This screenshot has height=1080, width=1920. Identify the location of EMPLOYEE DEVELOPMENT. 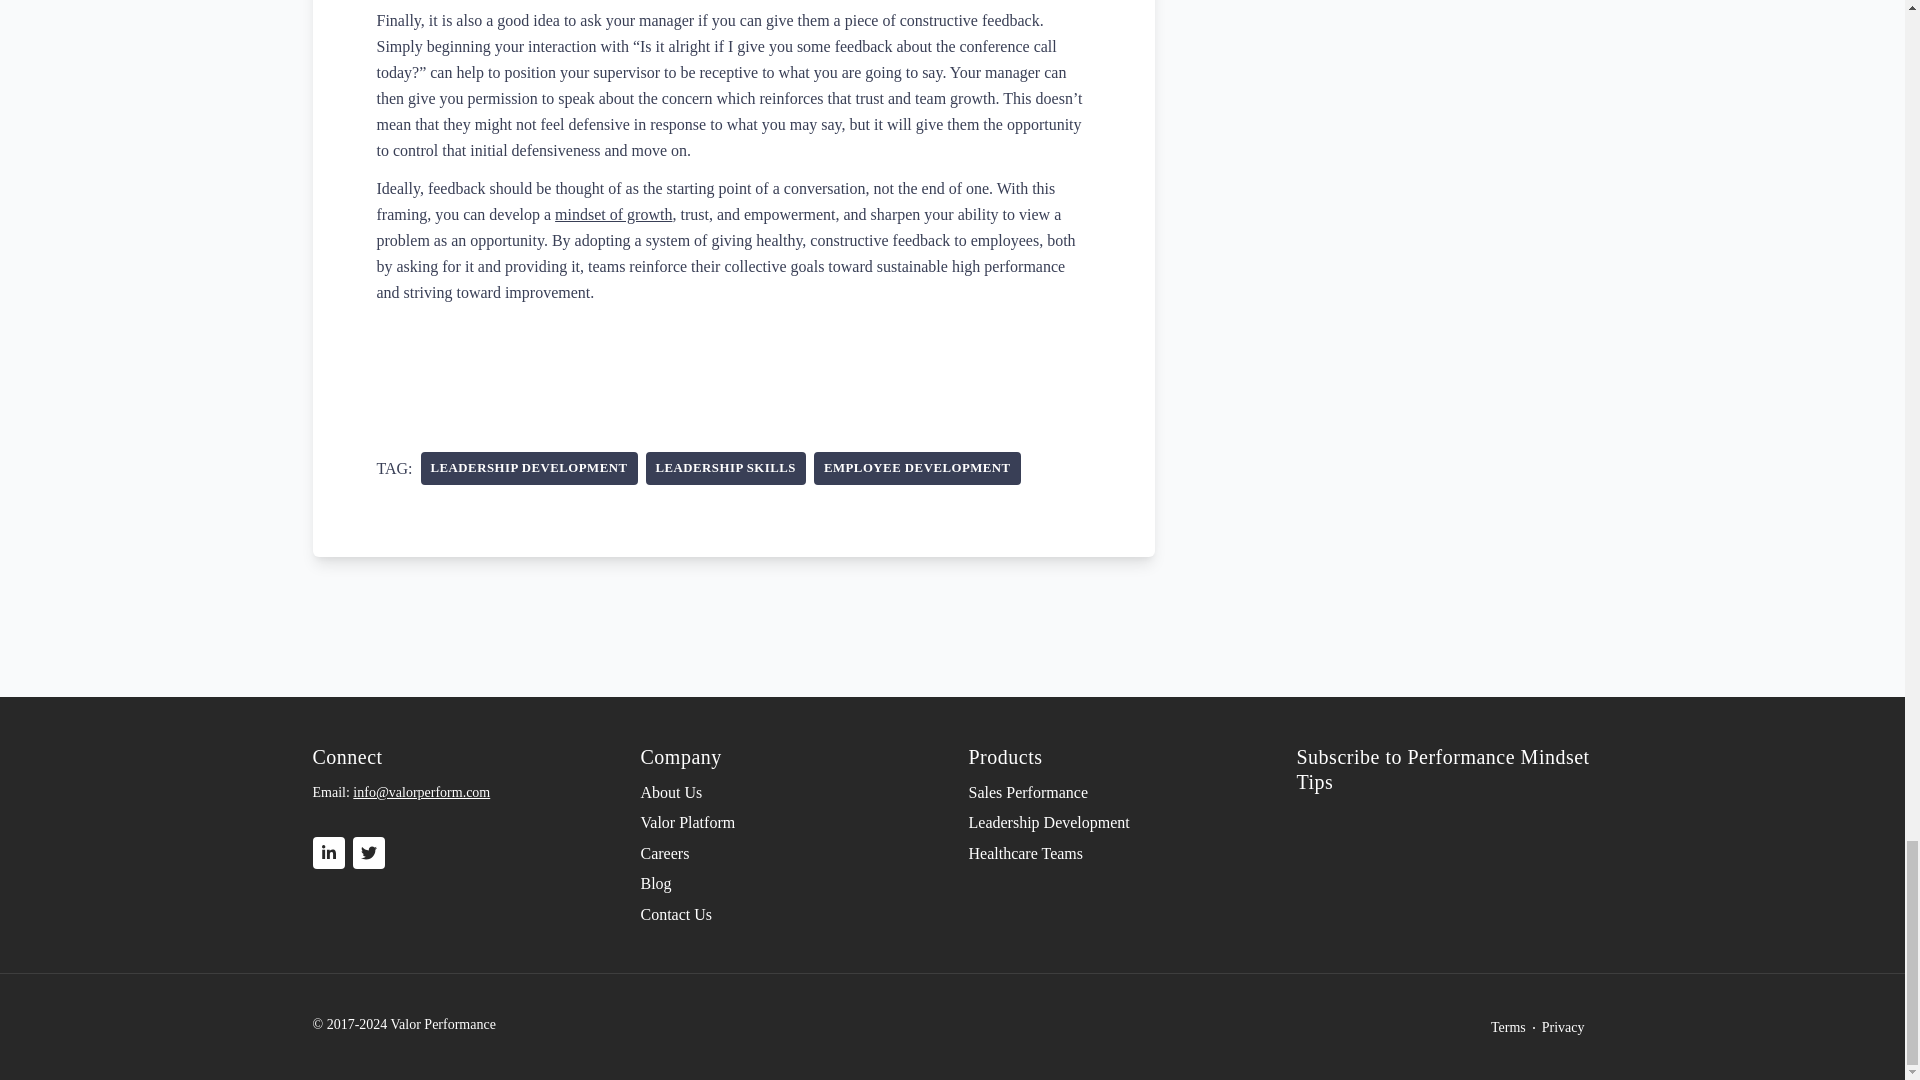
(918, 468).